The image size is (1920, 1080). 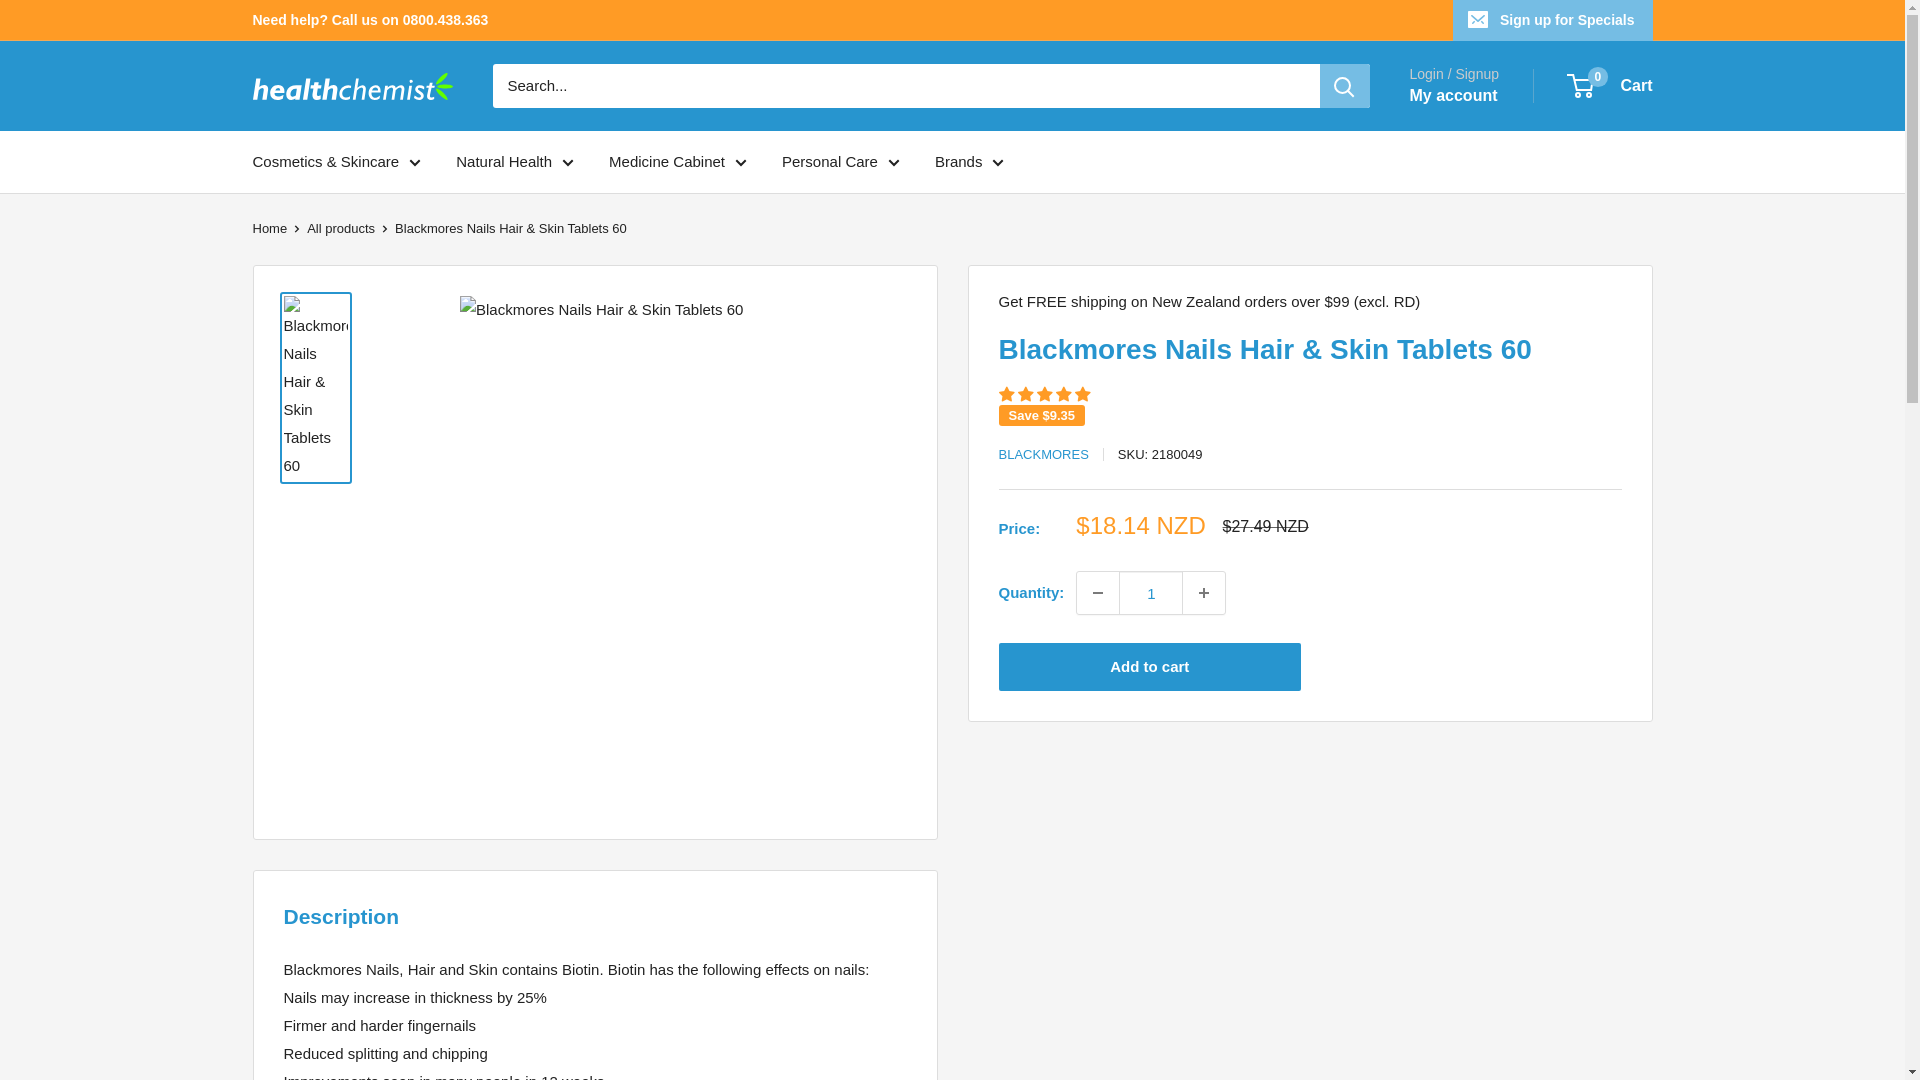 What do you see at coordinates (1150, 593) in the screenshot?
I see `1` at bounding box center [1150, 593].